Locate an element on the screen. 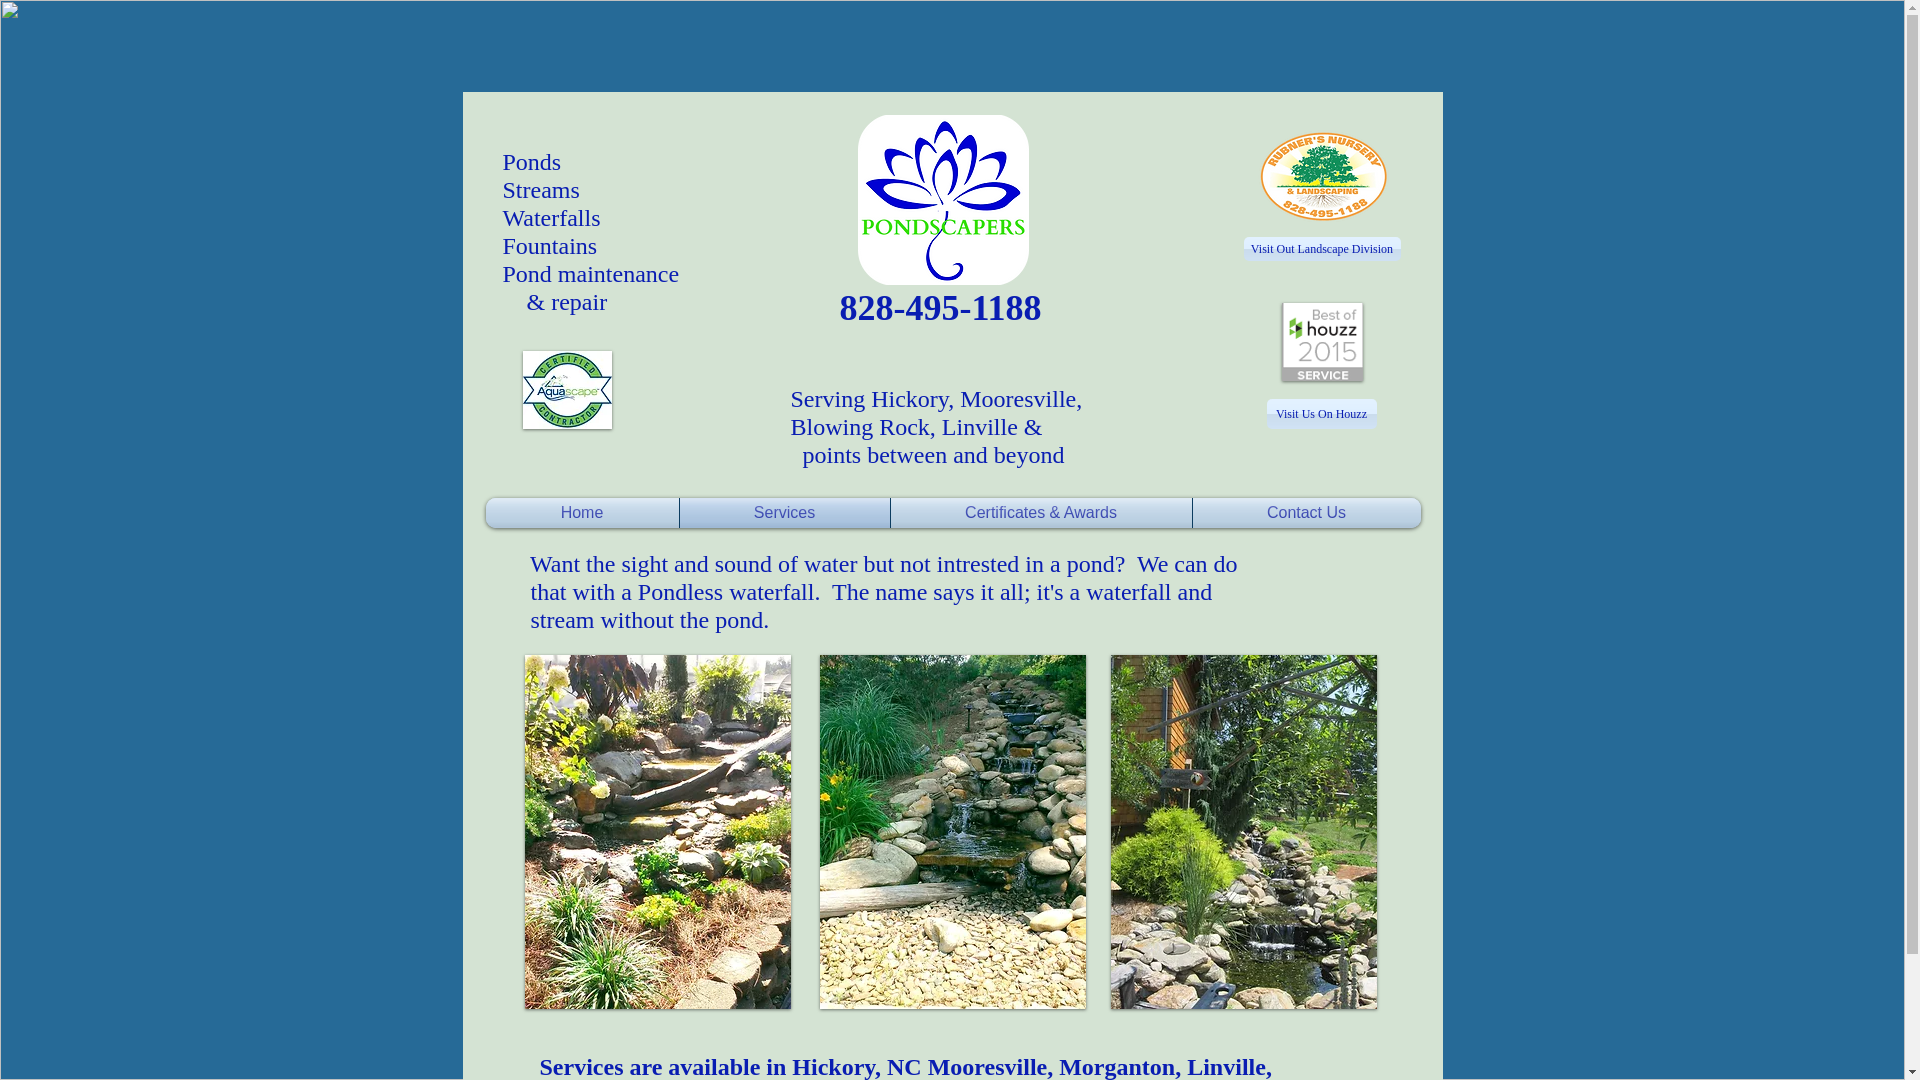 This screenshot has width=1920, height=1080. Visit Out Landscape Division is located at coordinates (1322, 248).